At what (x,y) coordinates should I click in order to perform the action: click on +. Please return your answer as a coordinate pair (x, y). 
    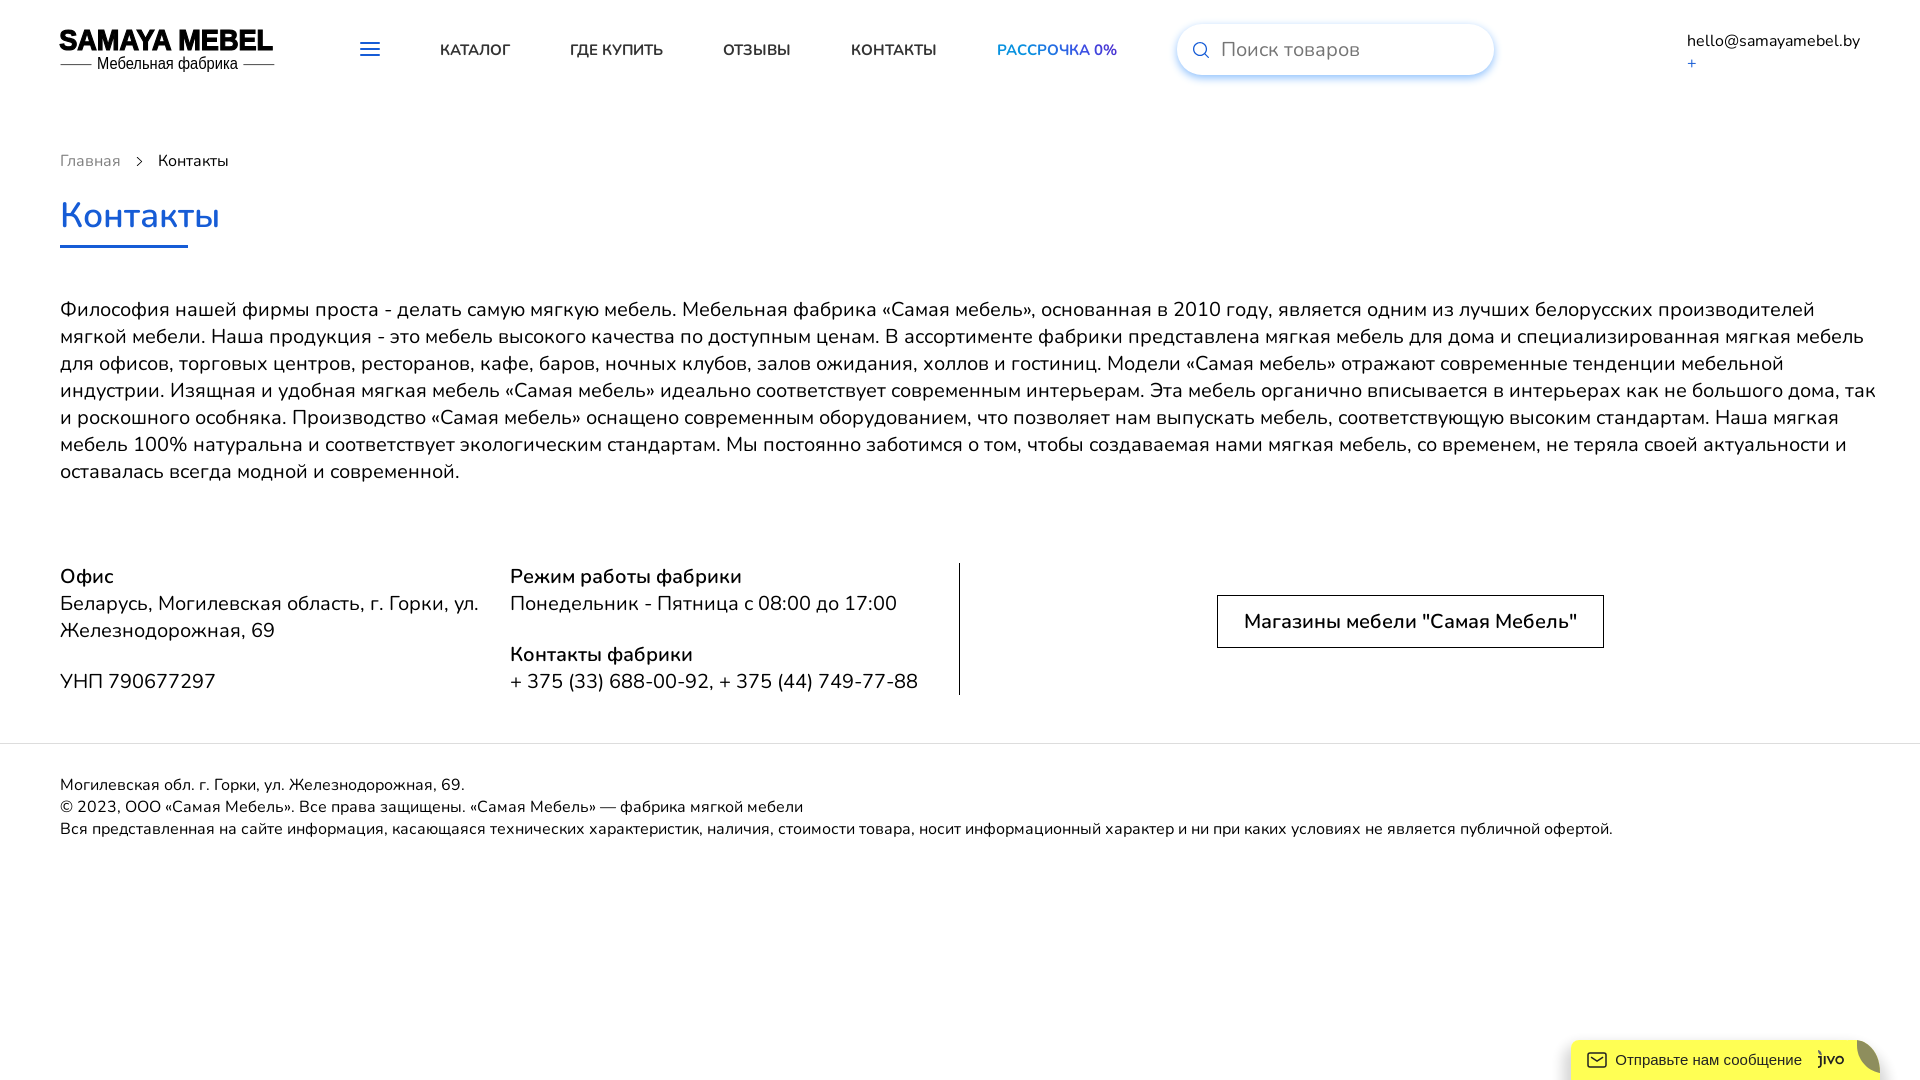
    Looking at the image, I should click on (474, 785).